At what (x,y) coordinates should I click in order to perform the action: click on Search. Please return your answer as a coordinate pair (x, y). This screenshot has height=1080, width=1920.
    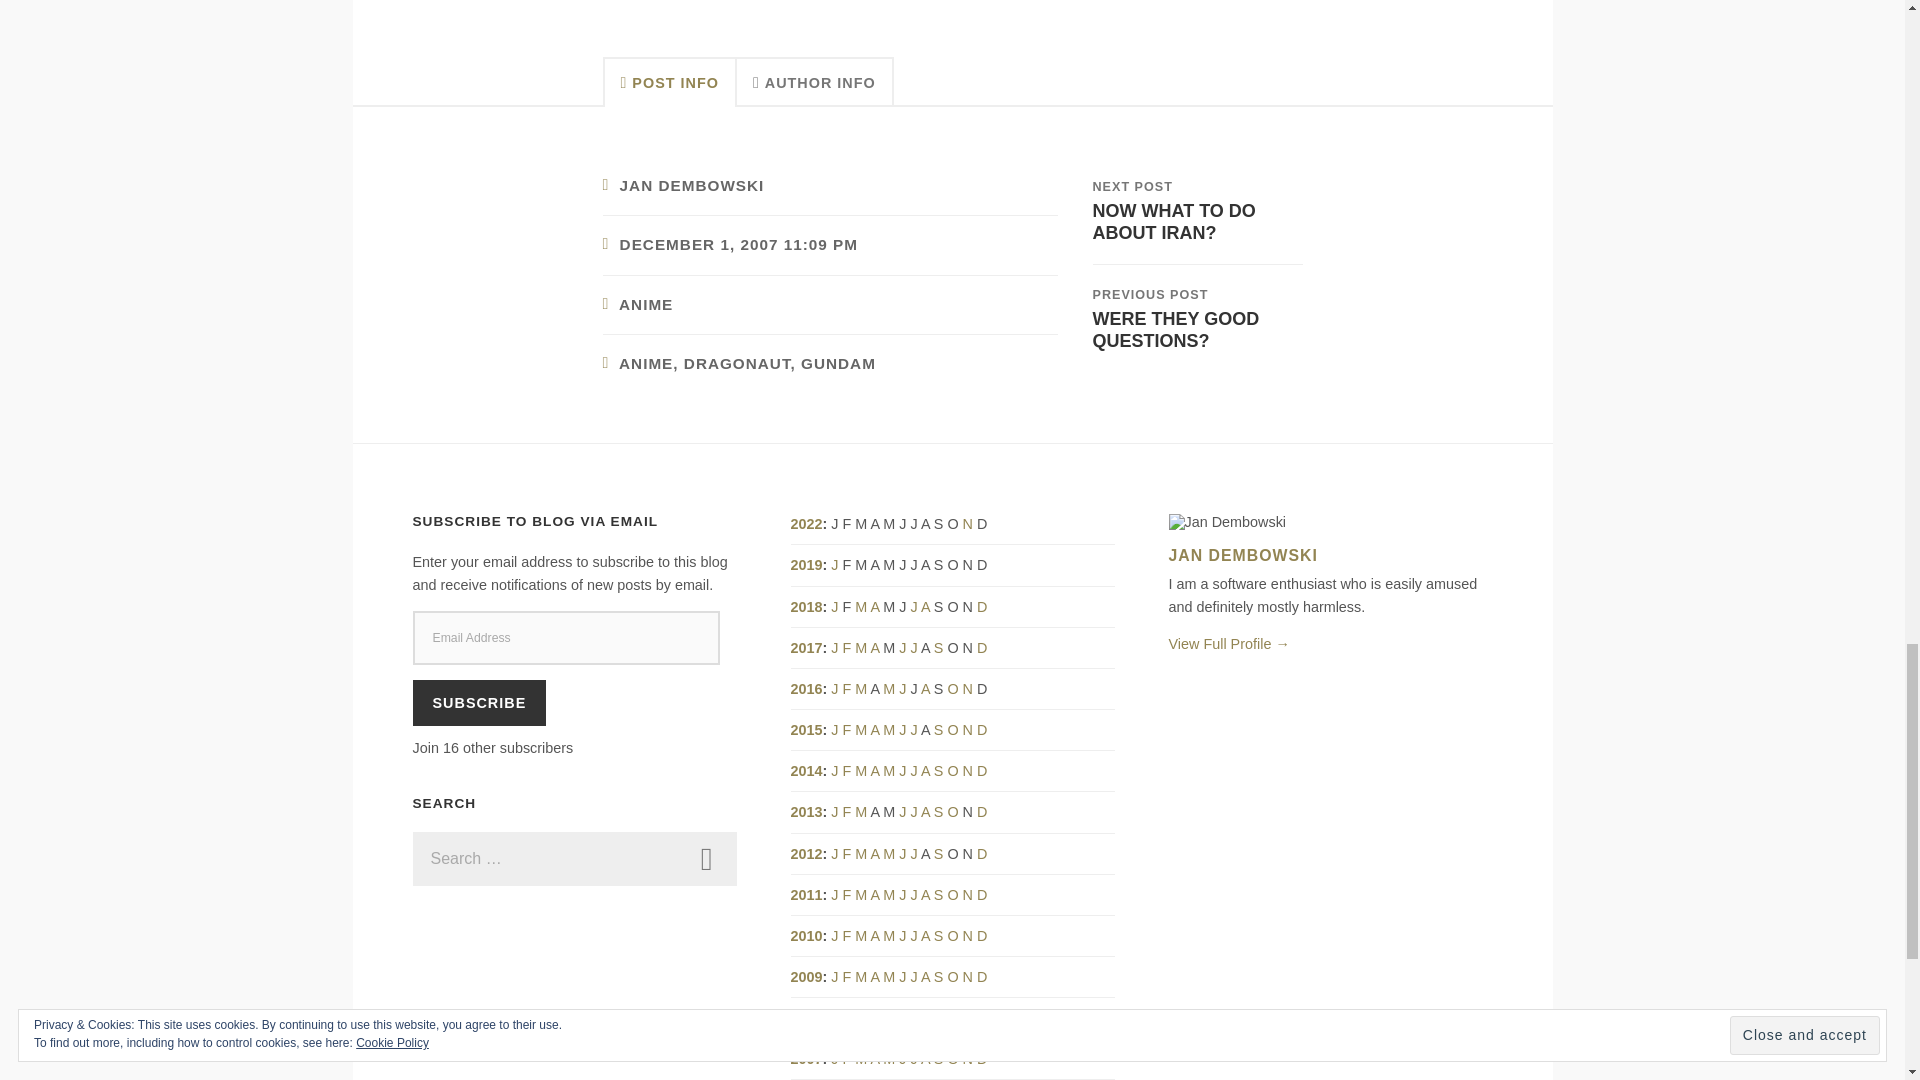
    Looking at the image, I should click on (1196, 318).